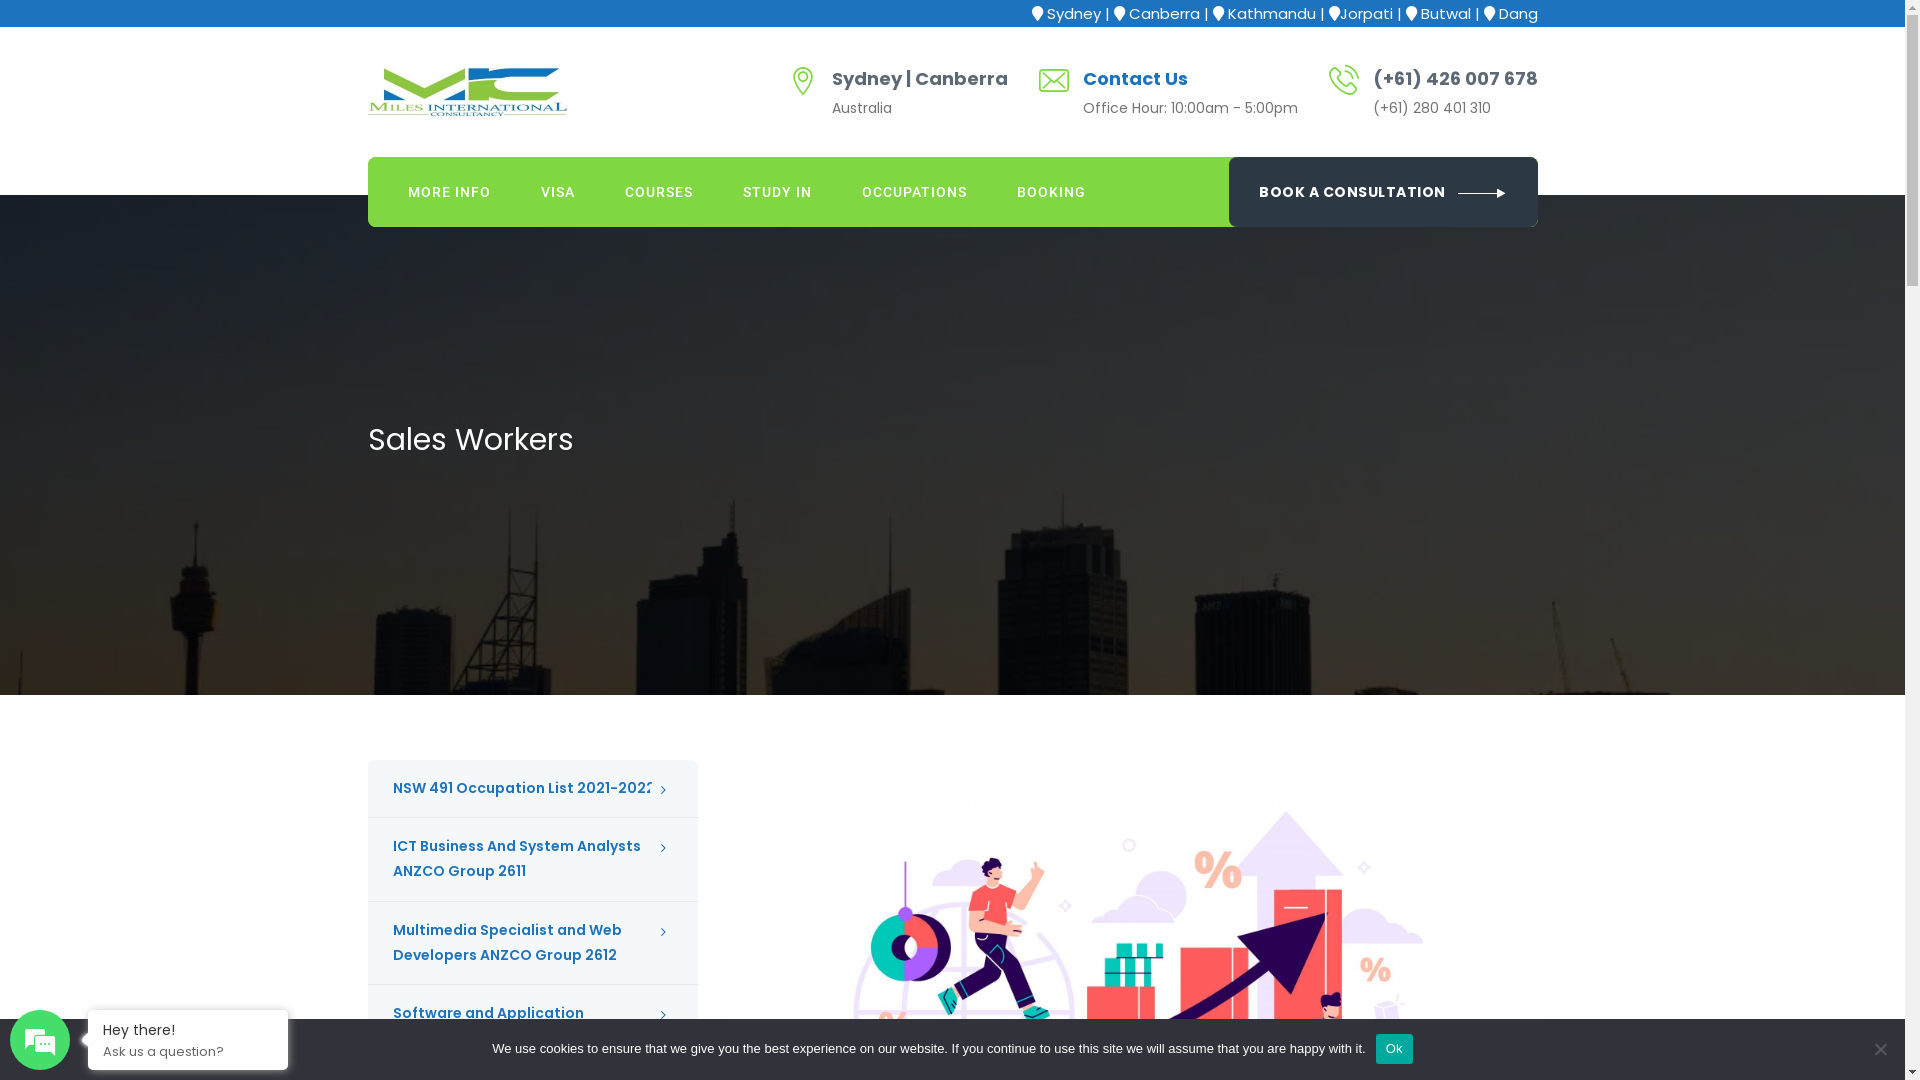  I want to click on Canberra, so click(1164, 14).